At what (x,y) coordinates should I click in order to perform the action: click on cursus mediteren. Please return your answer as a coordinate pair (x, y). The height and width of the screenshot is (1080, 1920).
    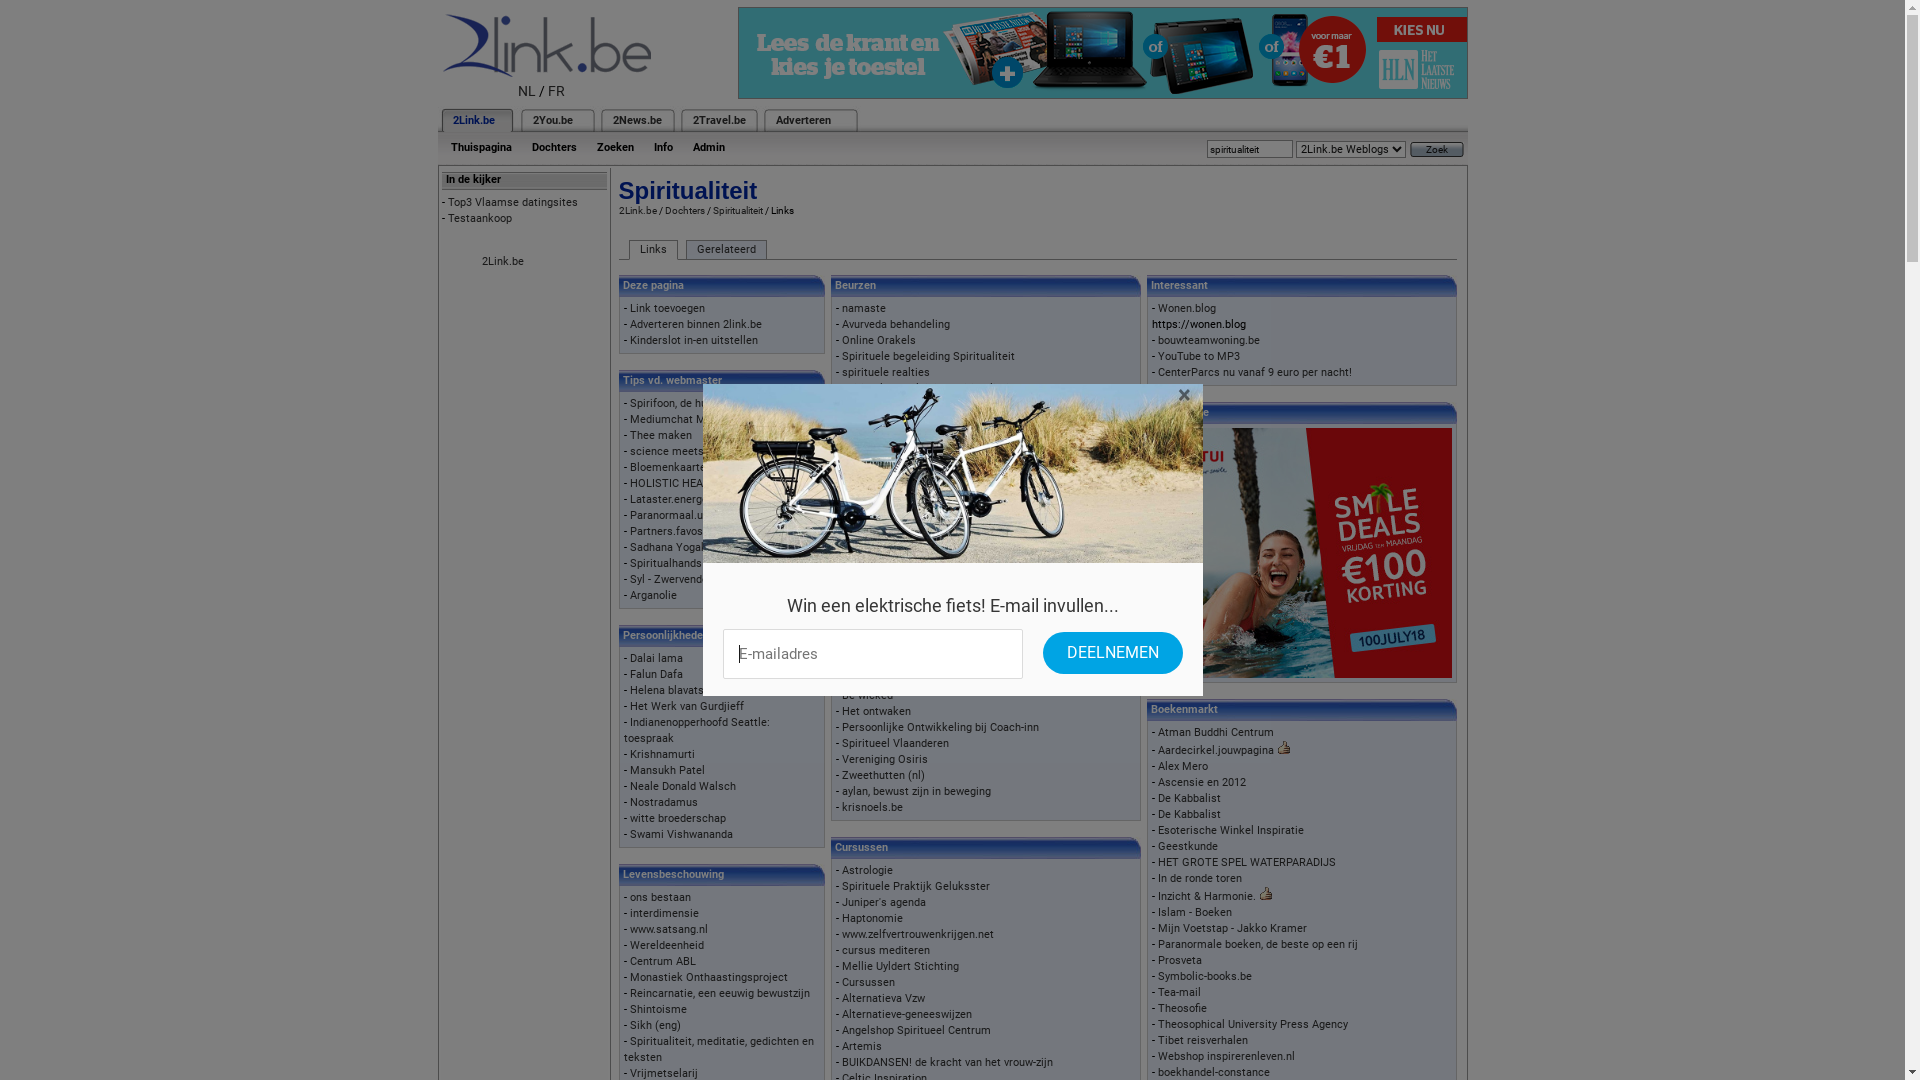
    Looking at the image, I should click on (886, 950).